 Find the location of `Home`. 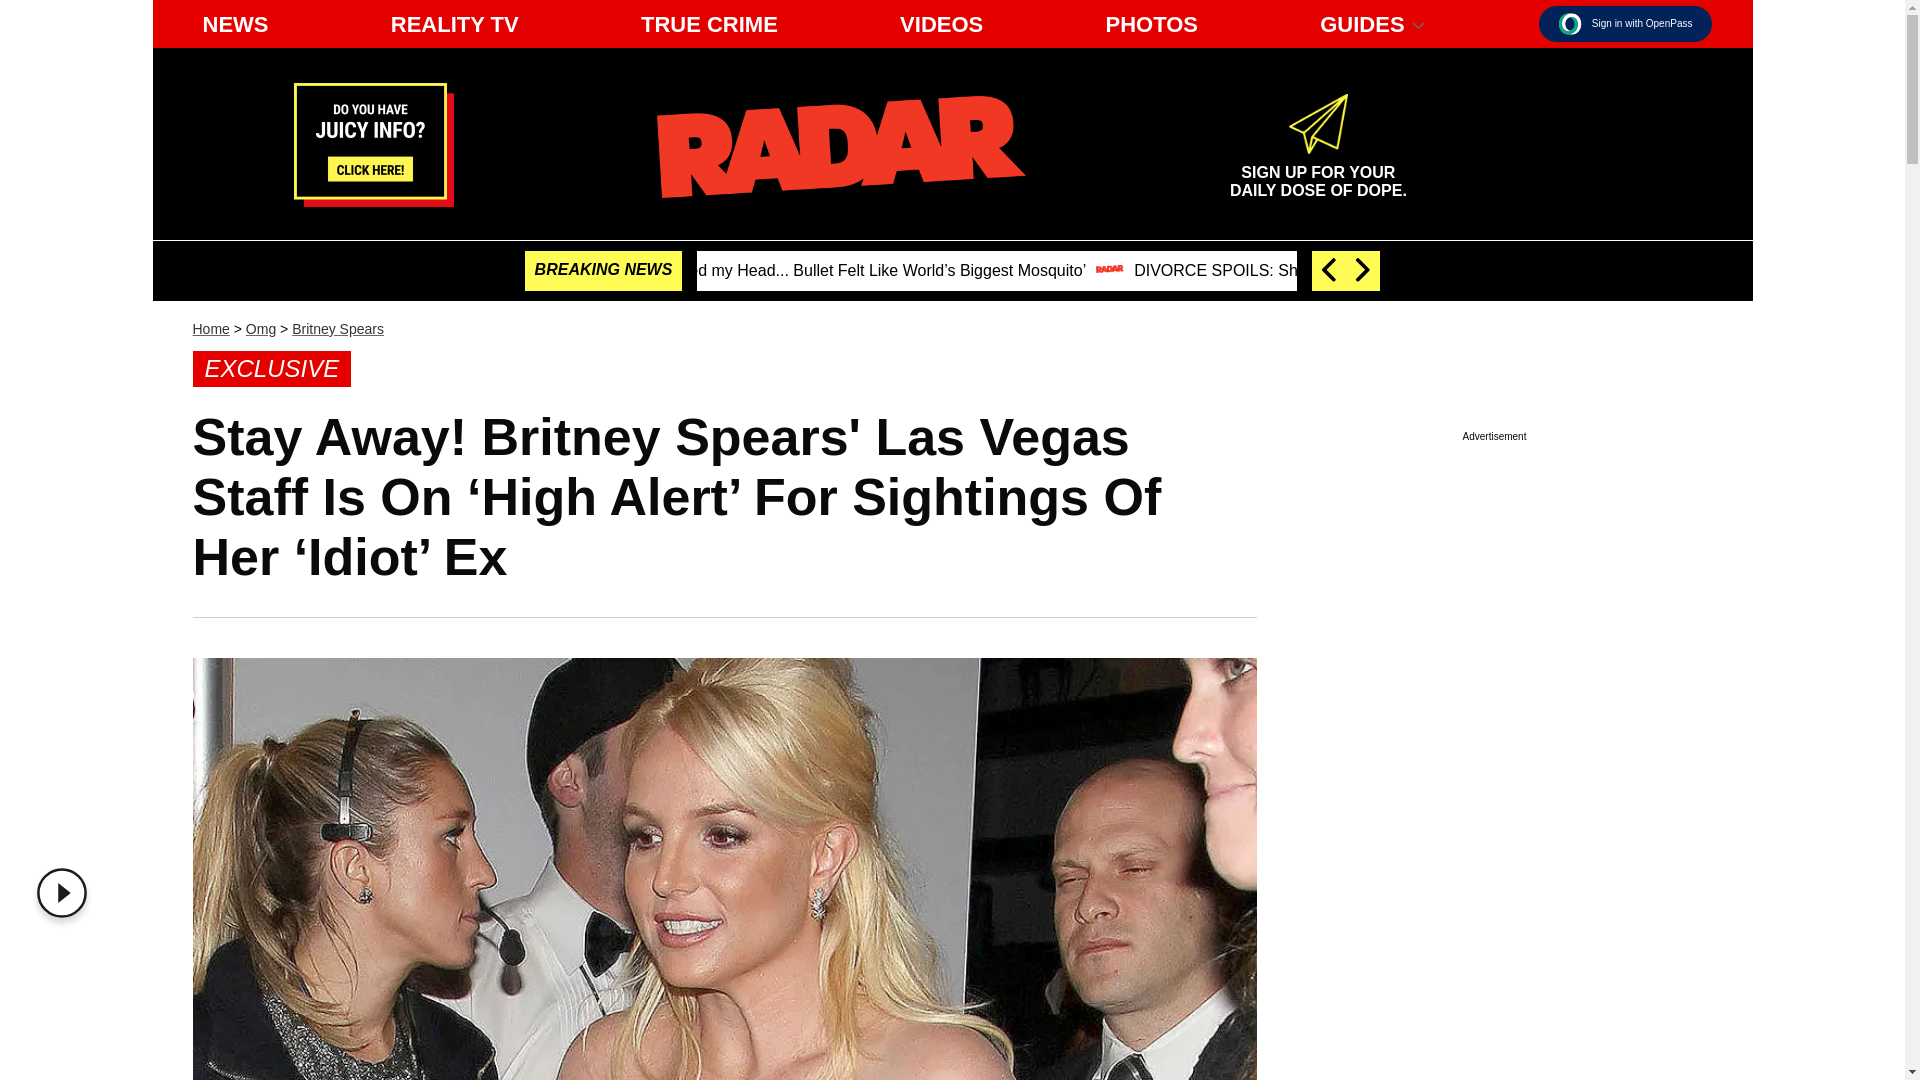

Home is located at coordinates (260, 328).